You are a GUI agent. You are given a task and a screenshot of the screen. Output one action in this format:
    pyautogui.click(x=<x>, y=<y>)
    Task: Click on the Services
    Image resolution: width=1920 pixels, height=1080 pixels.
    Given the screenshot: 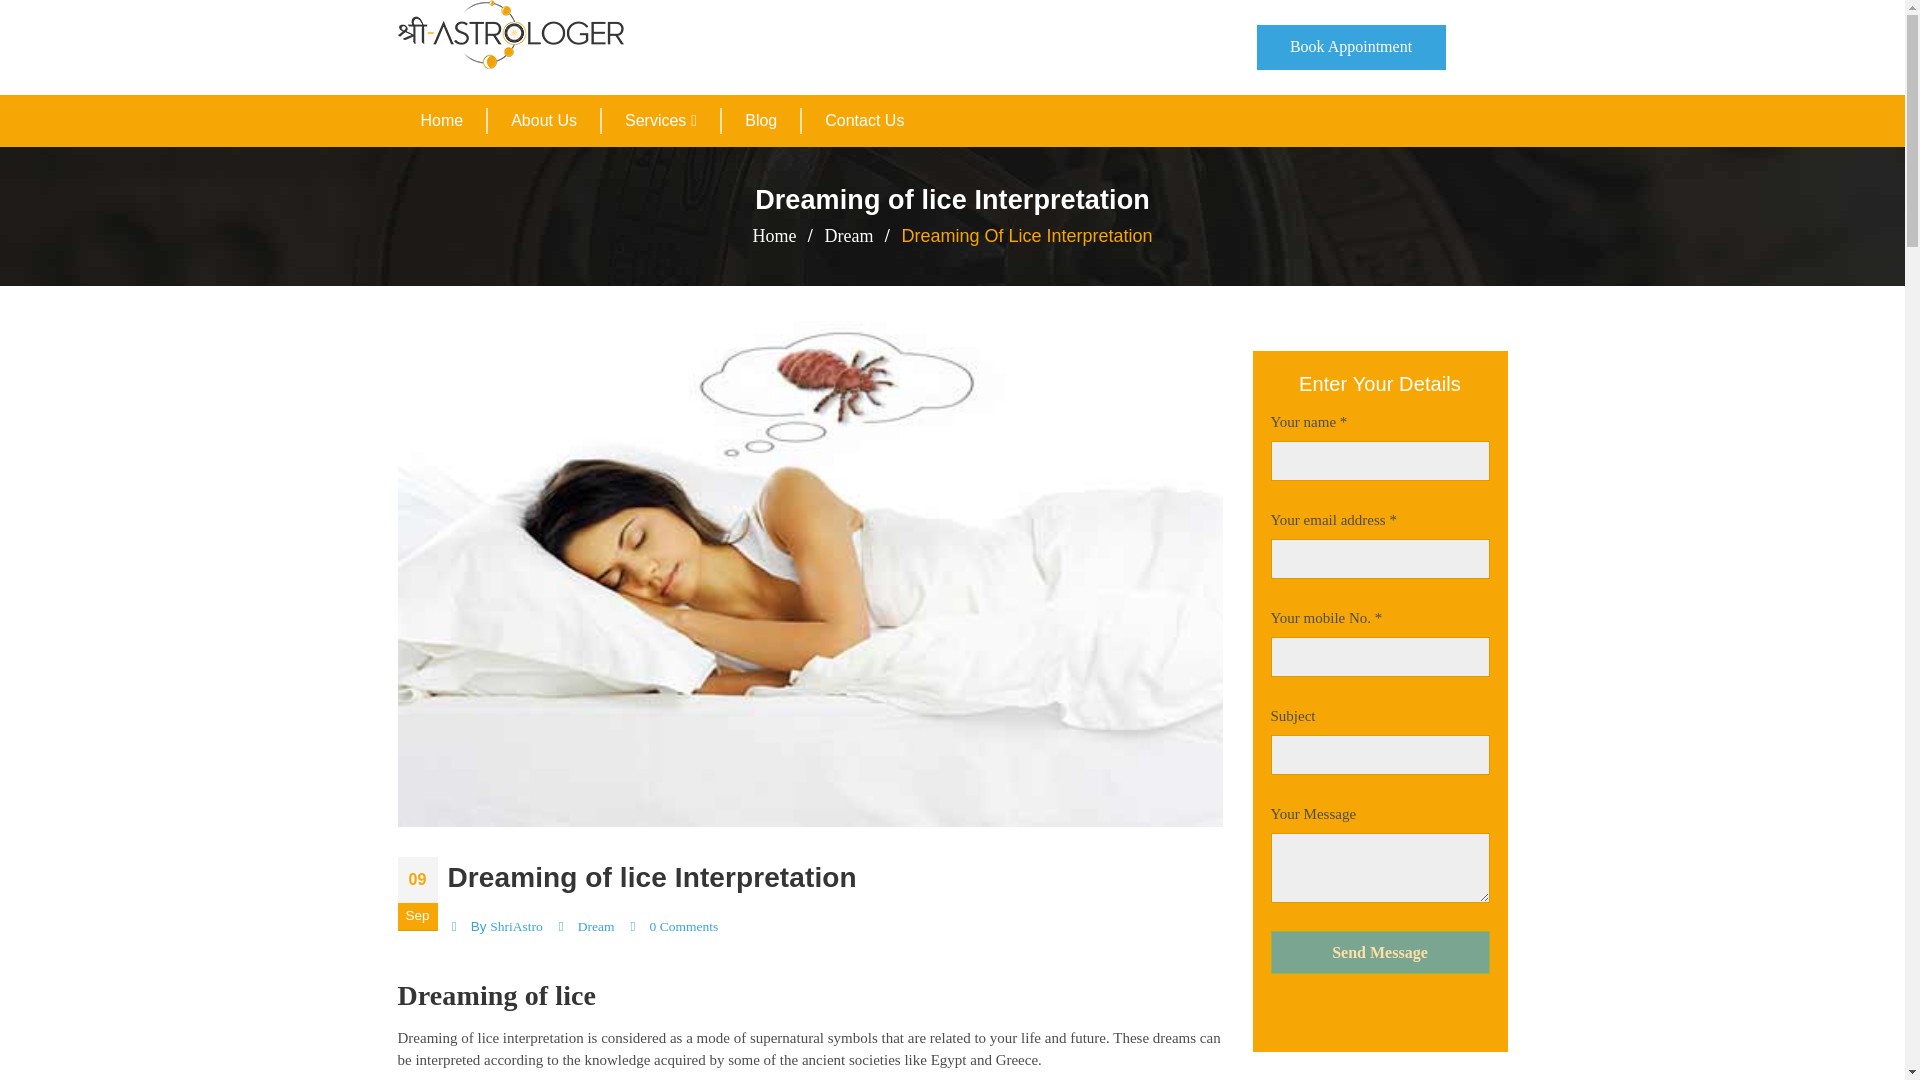 What is the action you would take?
    pyautogui.click(x=661, y=120)
    